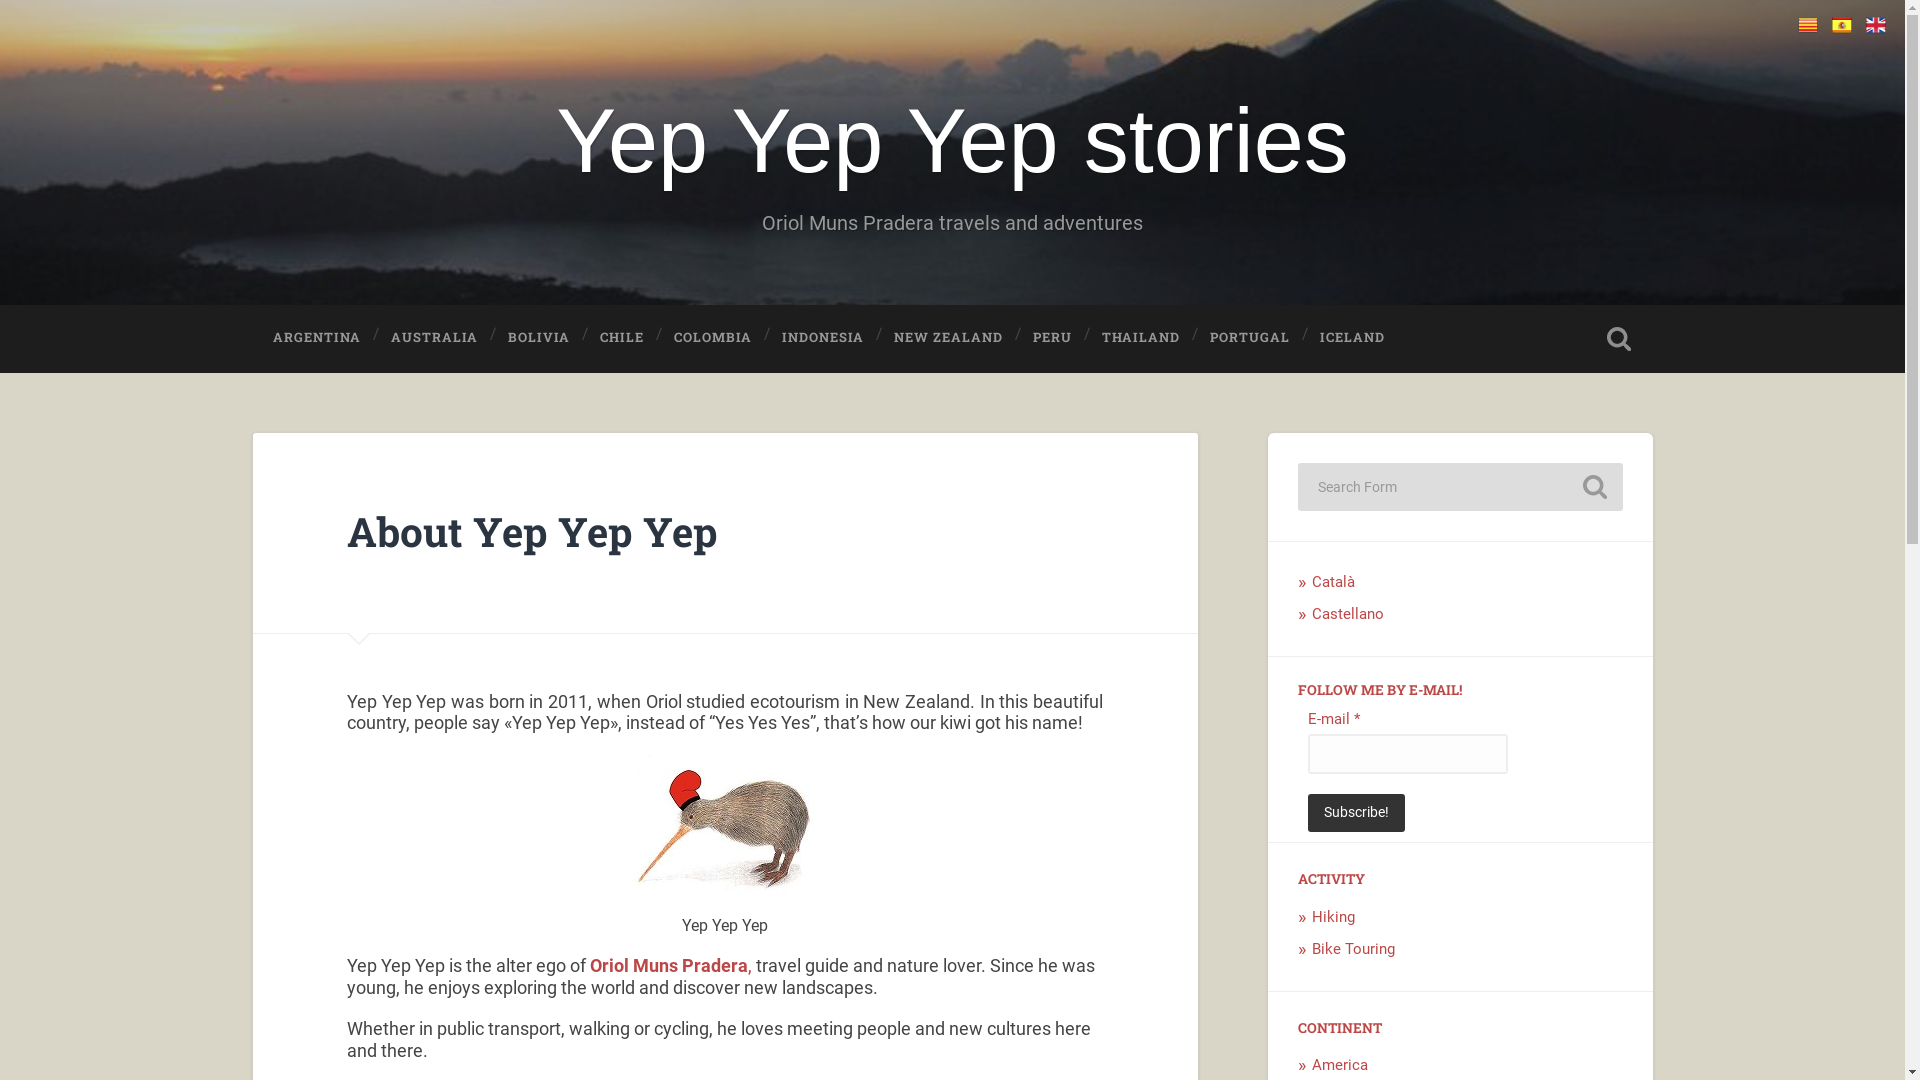 This screenshot has height=1080, width=1920. What do you see at coordinates (952, 141) in the screenshot?
I see `Yep Yep Yep stories` at bounding box center [952, 141].